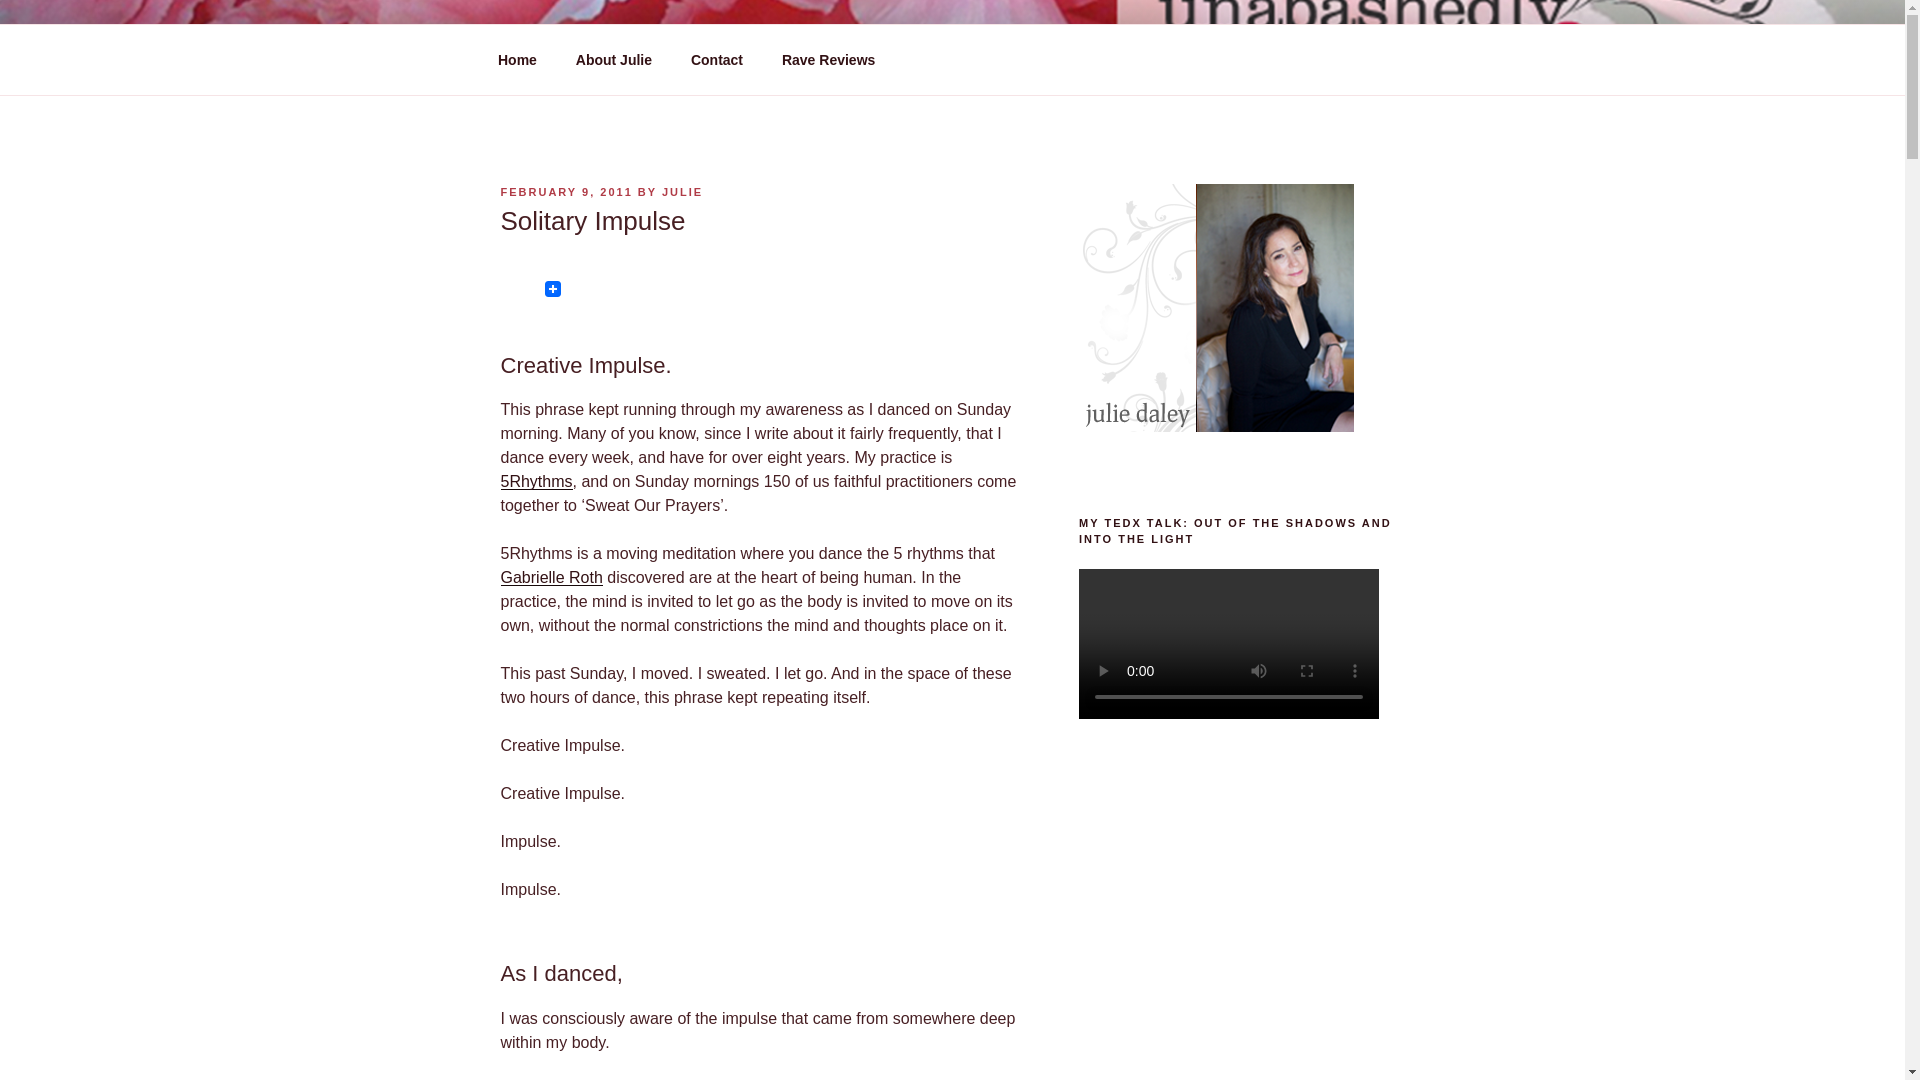  What do you see at coordinates (536, 482) in the screenshot?
I see `5Rhythms` at bounding box center [536, 482].